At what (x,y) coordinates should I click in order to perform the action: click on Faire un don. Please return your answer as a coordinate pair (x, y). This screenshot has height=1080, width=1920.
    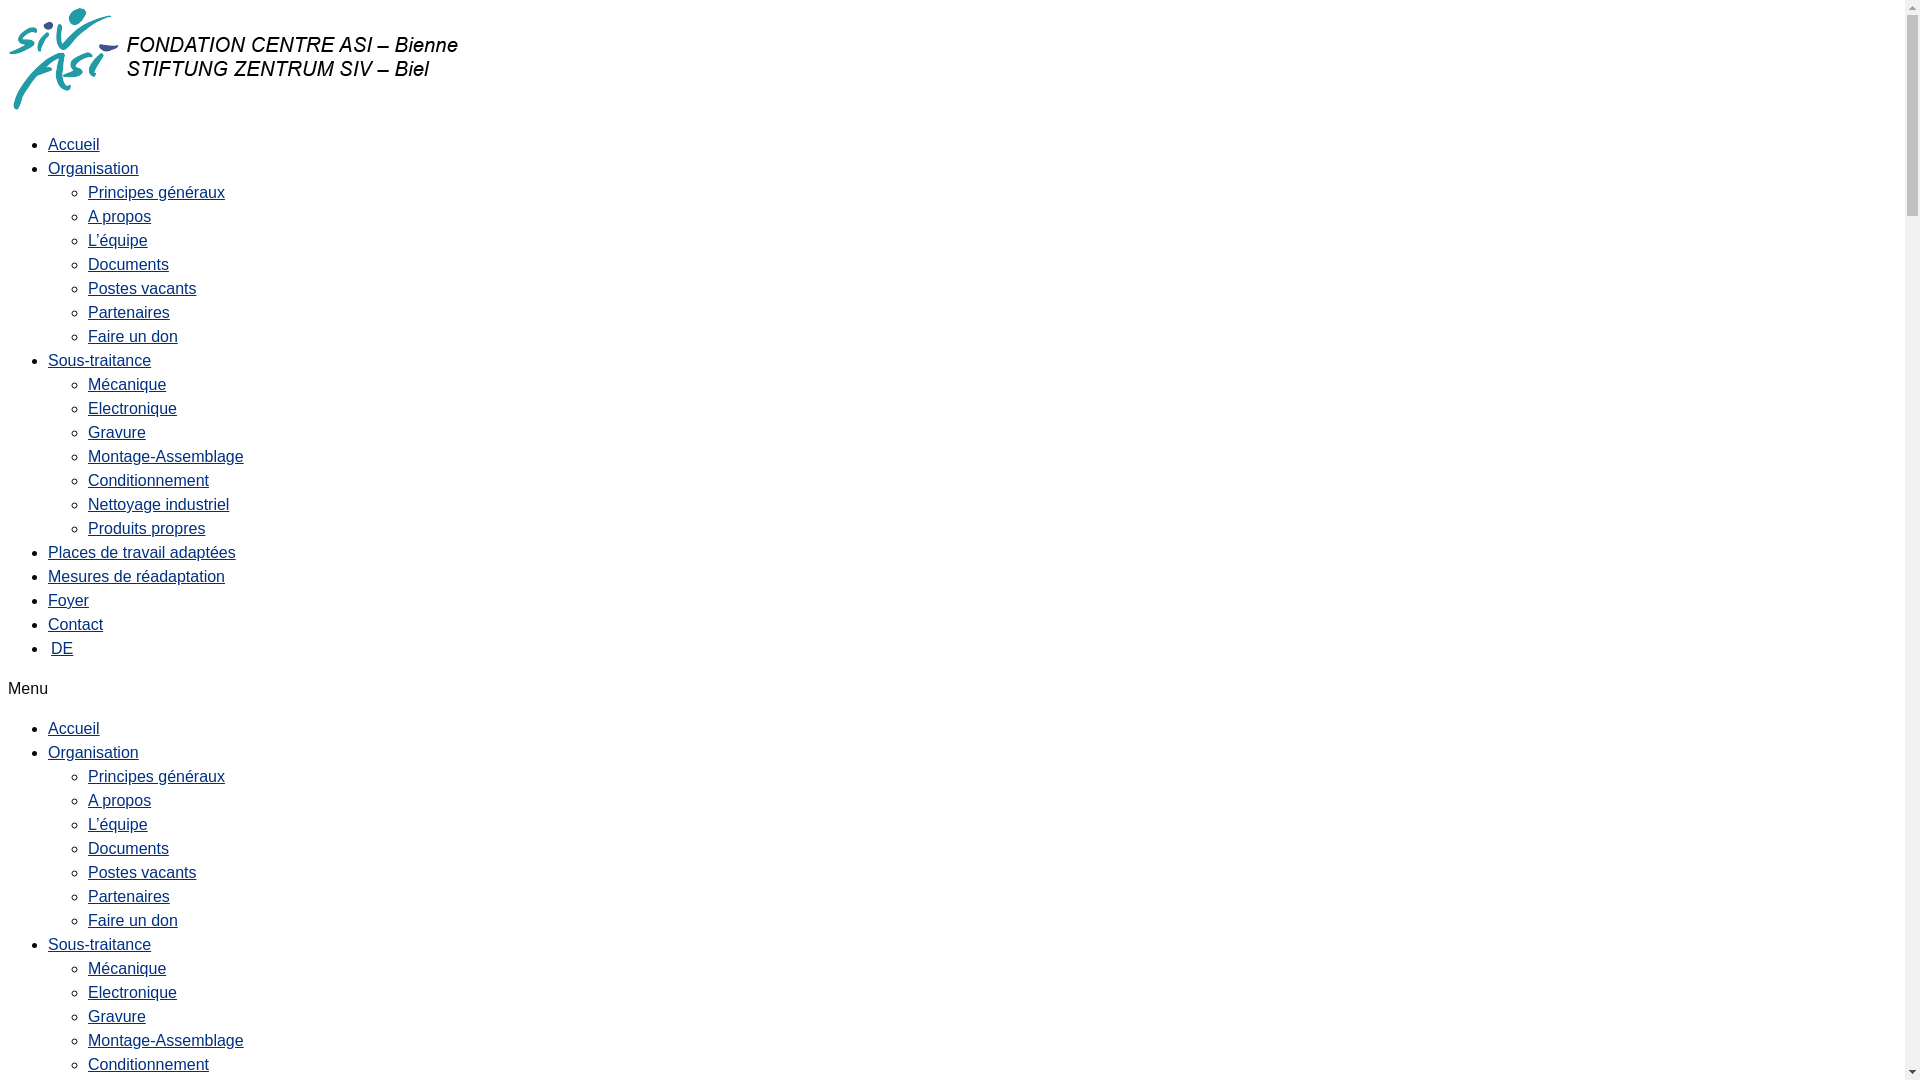
    Looking at the image, I should click on (133, 336).